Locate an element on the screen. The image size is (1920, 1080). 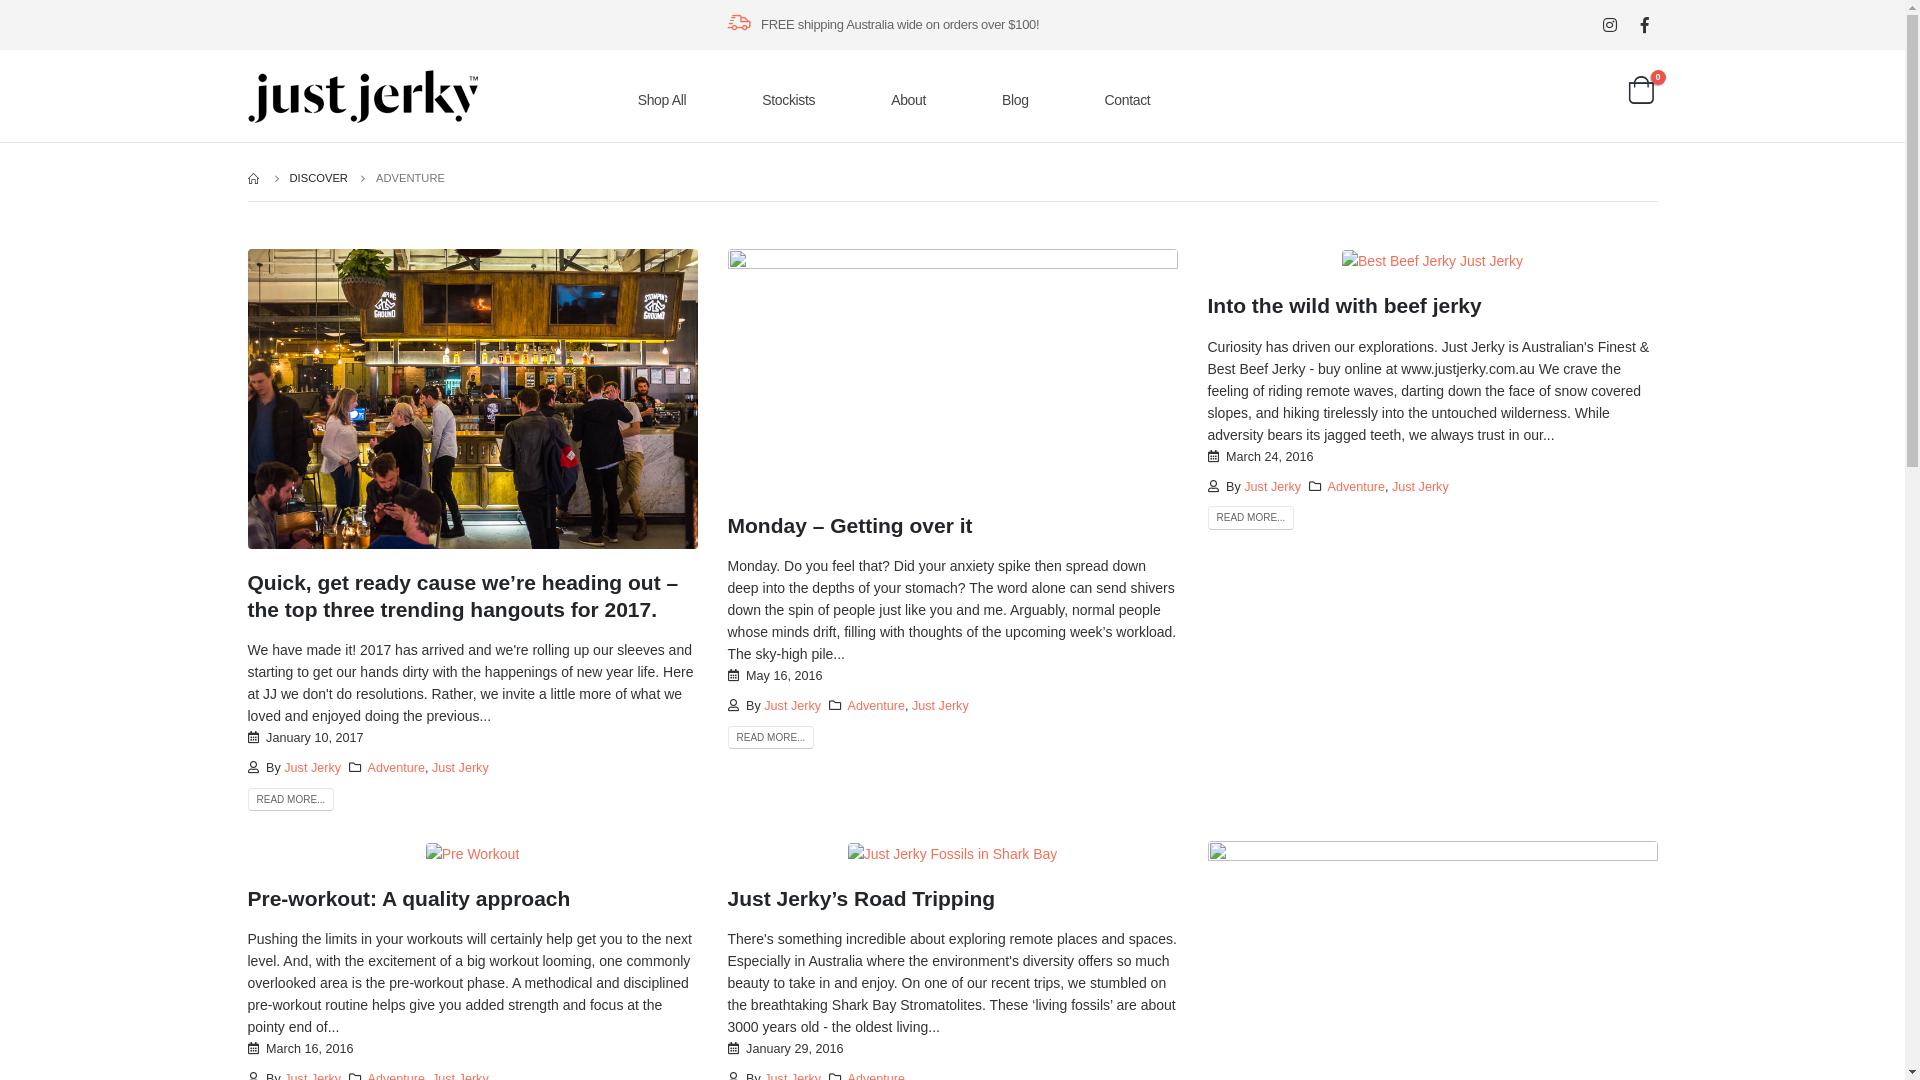
Adventure is located at coordinates (1356, 487).